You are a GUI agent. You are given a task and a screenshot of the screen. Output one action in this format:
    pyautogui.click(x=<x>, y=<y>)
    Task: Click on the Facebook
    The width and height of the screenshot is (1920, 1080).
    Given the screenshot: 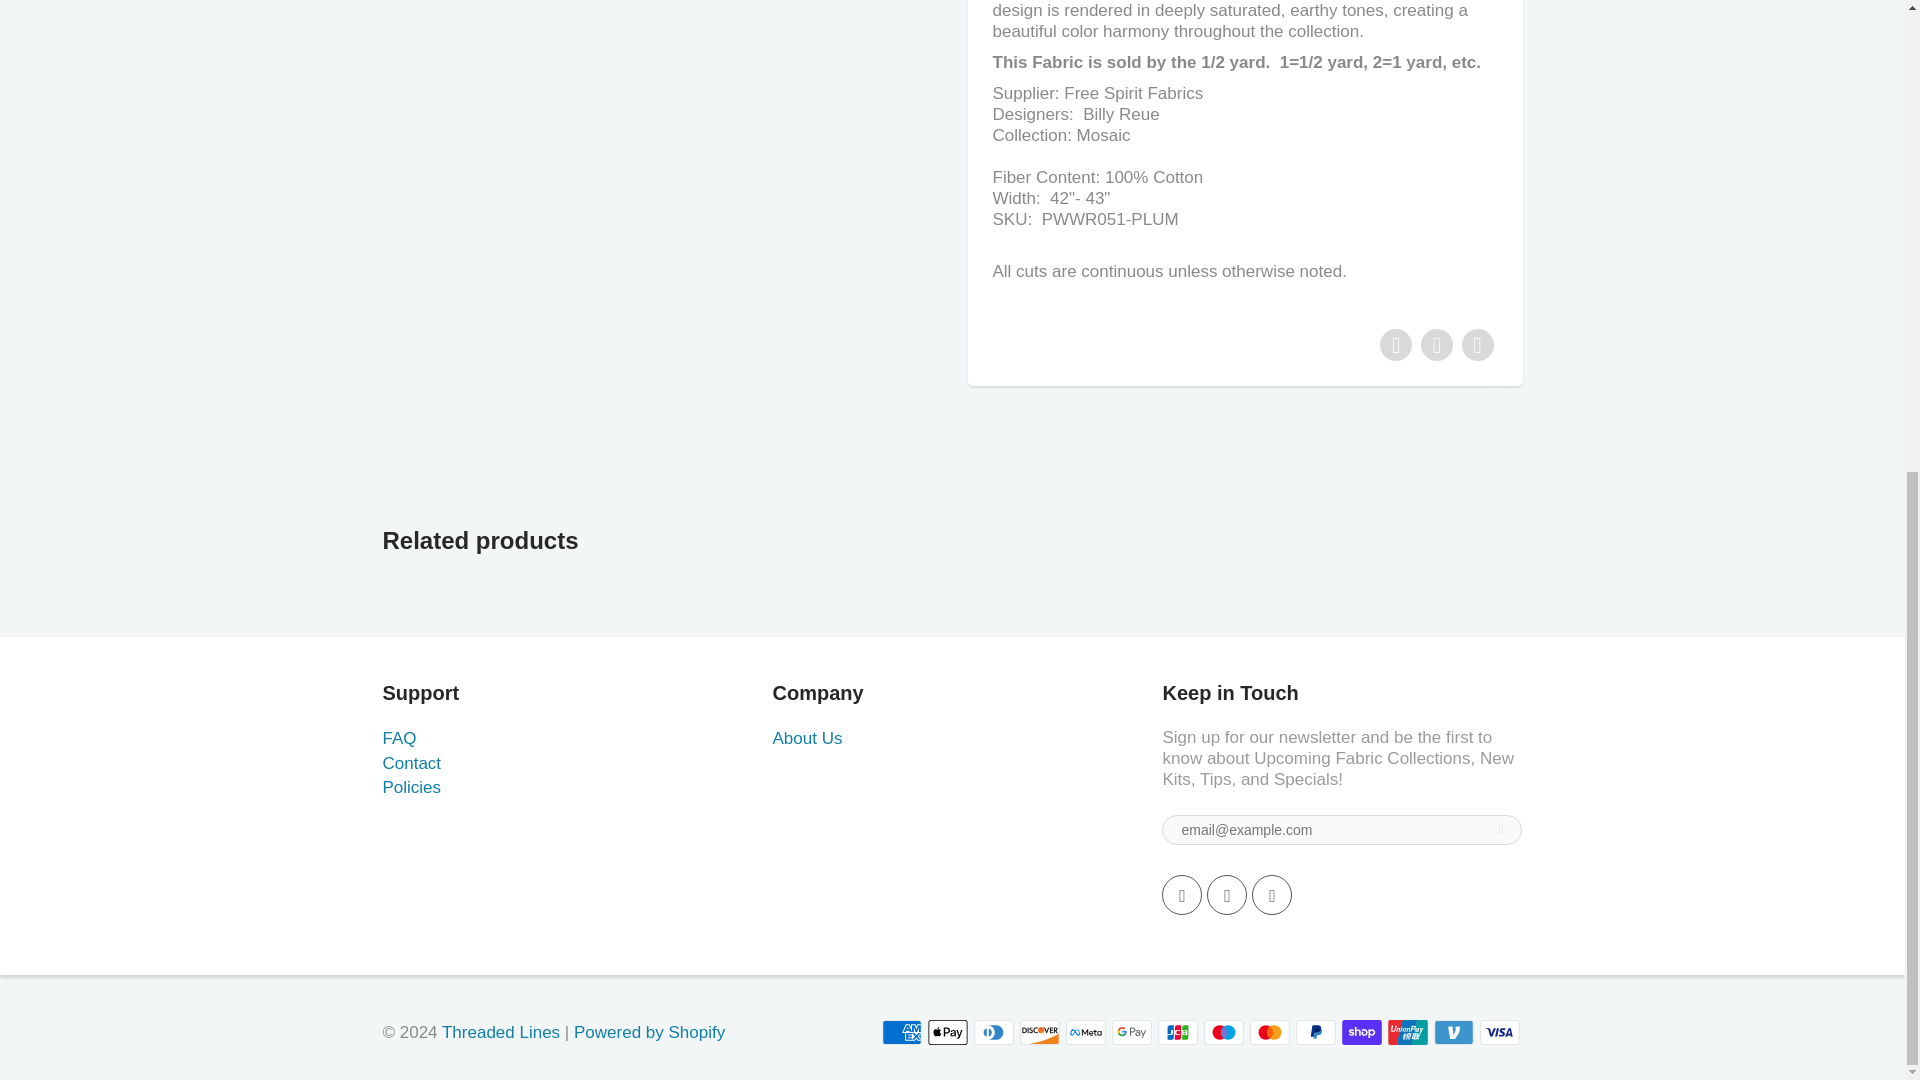 What is the action you would take?
    pyautogui.click(x=1181, y=894)
    